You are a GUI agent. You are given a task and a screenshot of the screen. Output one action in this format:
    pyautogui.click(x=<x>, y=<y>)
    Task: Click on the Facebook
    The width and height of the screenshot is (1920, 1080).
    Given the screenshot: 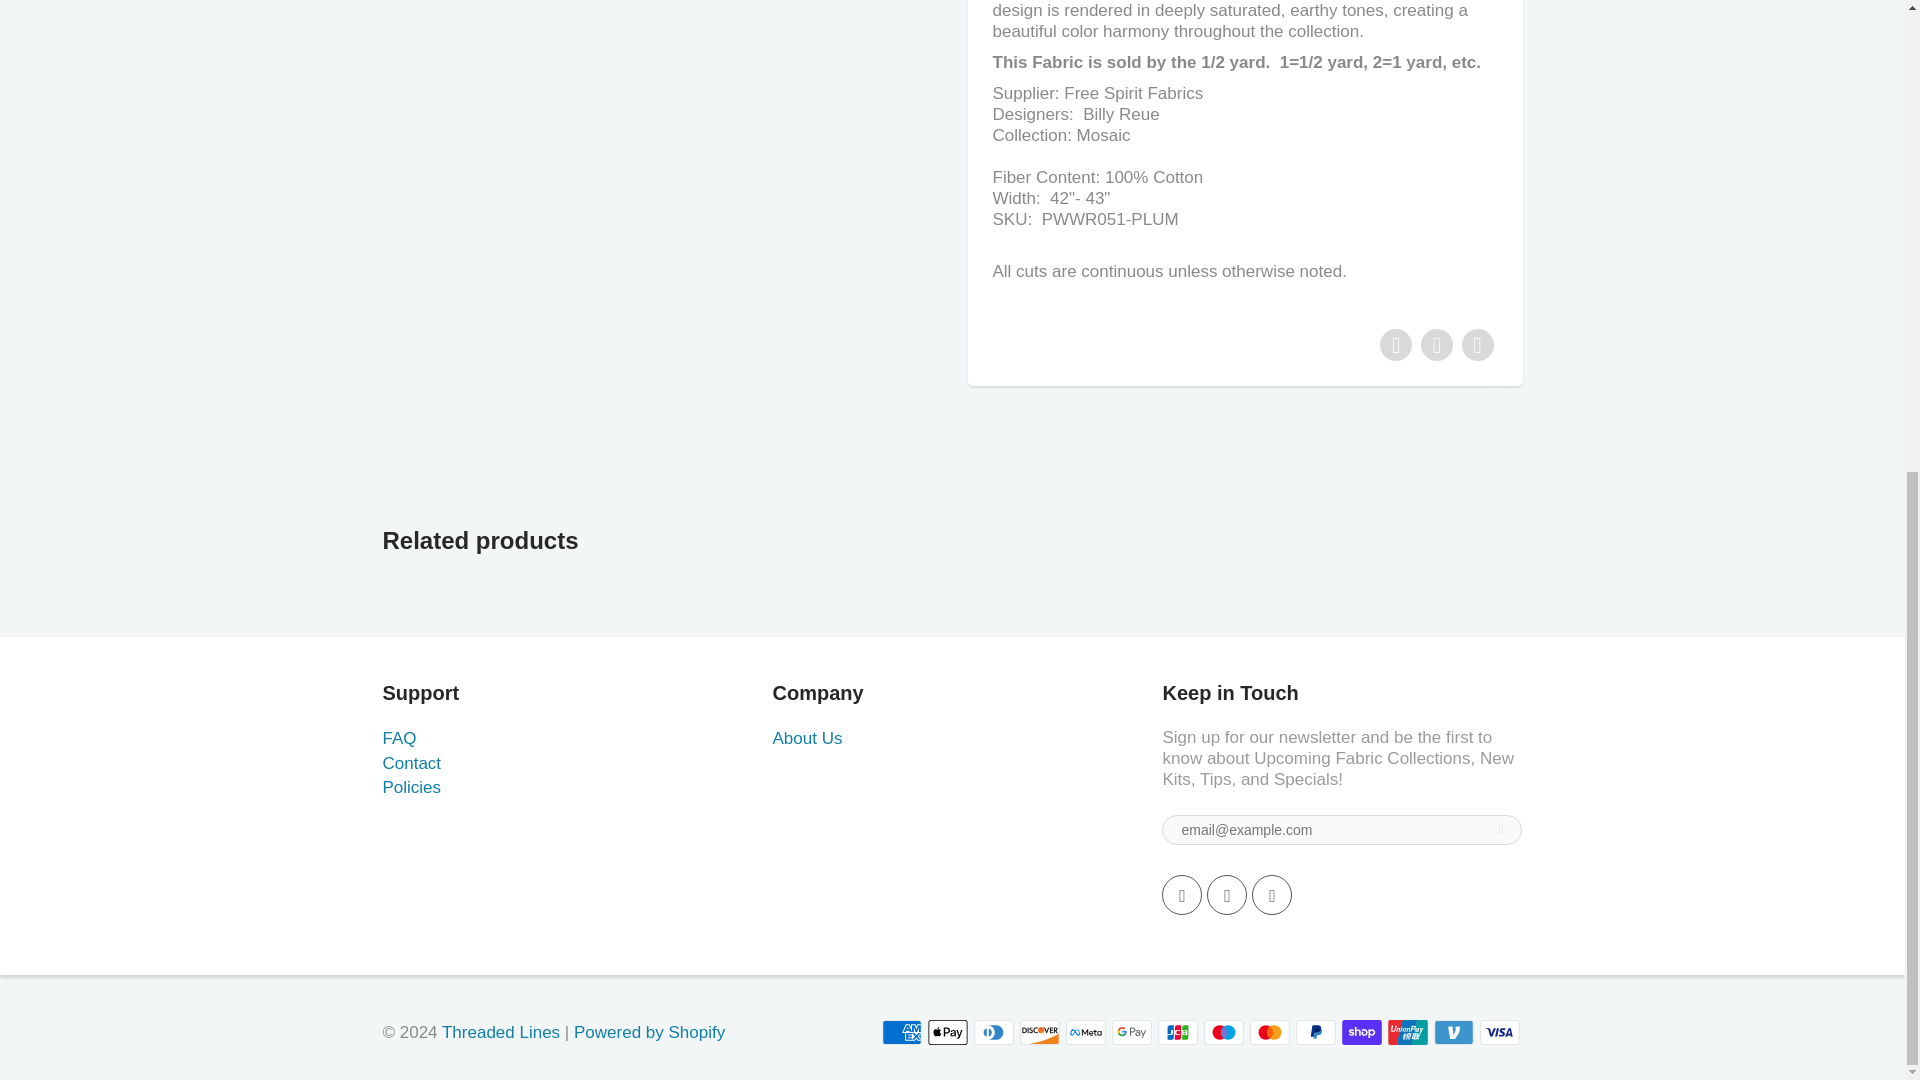 What is the action you would take?
    pyautogui.click(x=1181, y=894)
    